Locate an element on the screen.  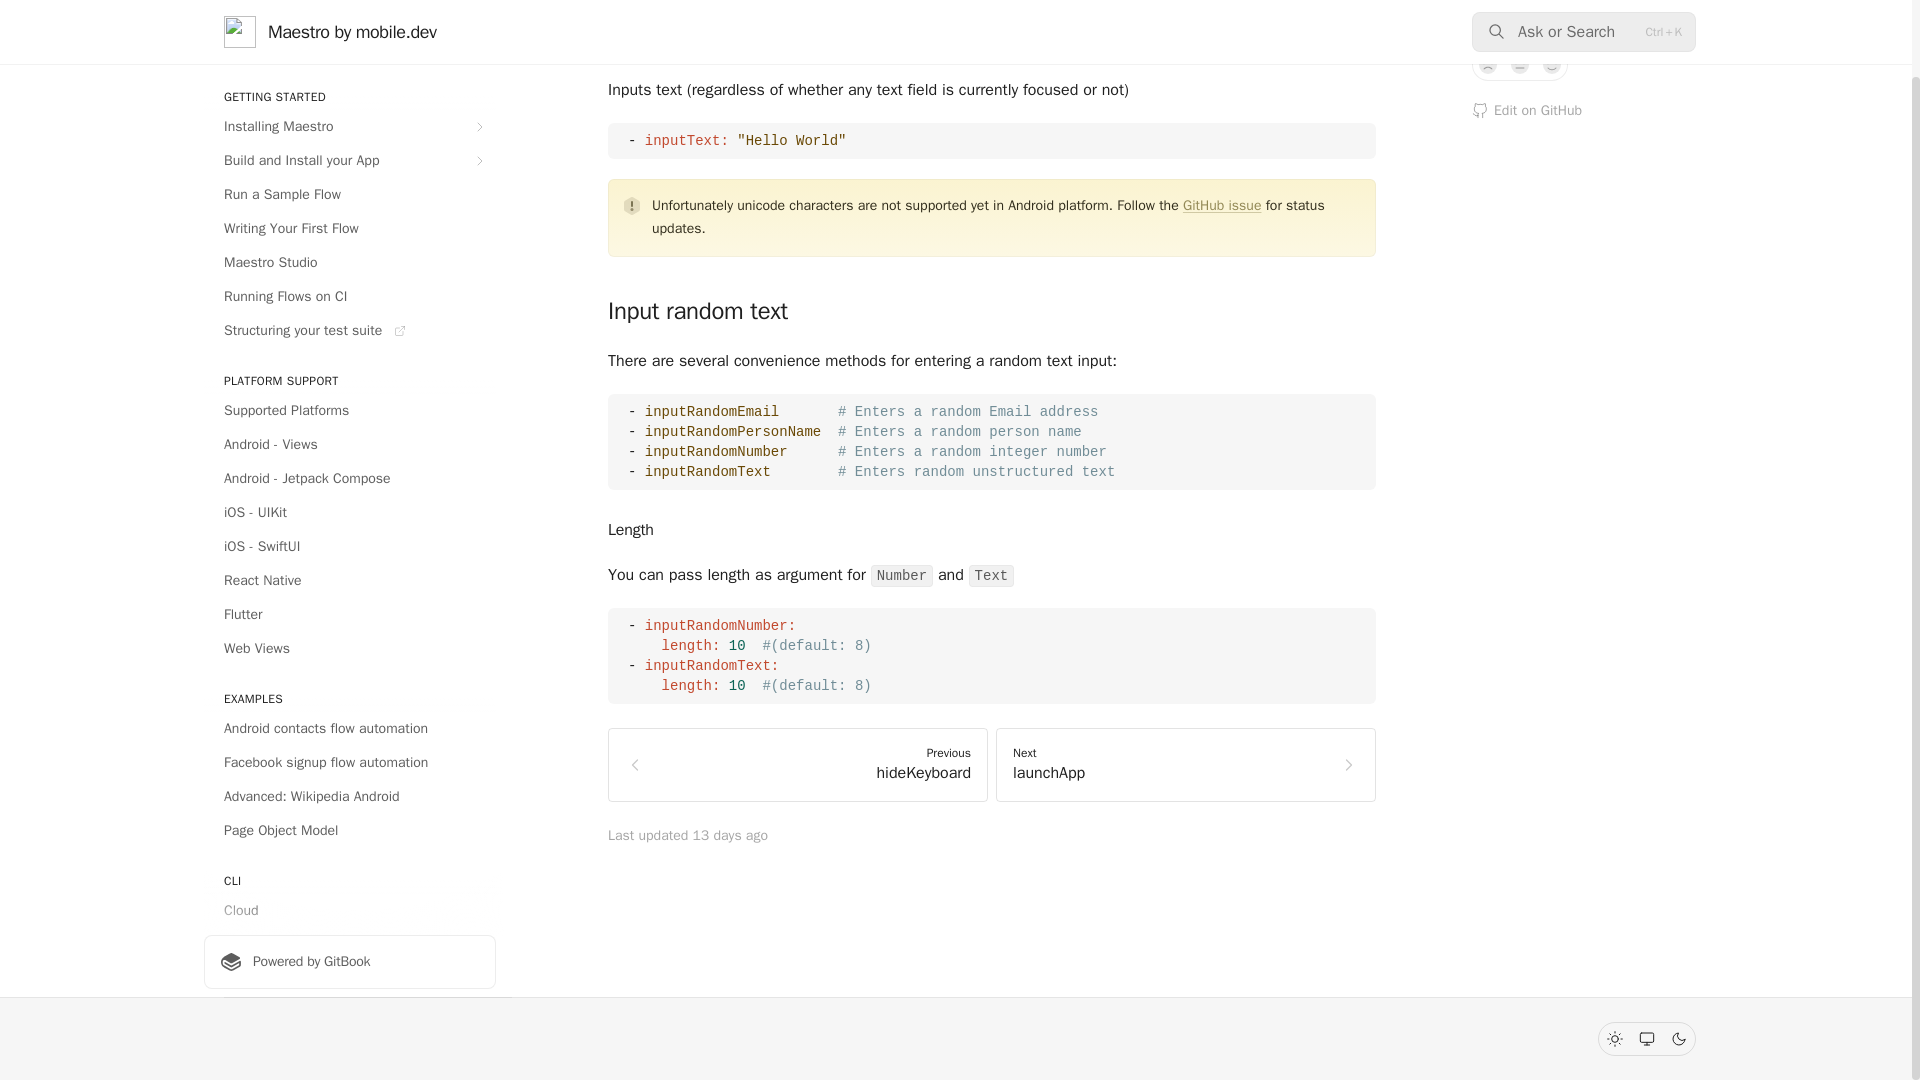
Running Flows on CI is located at coordinates (349, 296).